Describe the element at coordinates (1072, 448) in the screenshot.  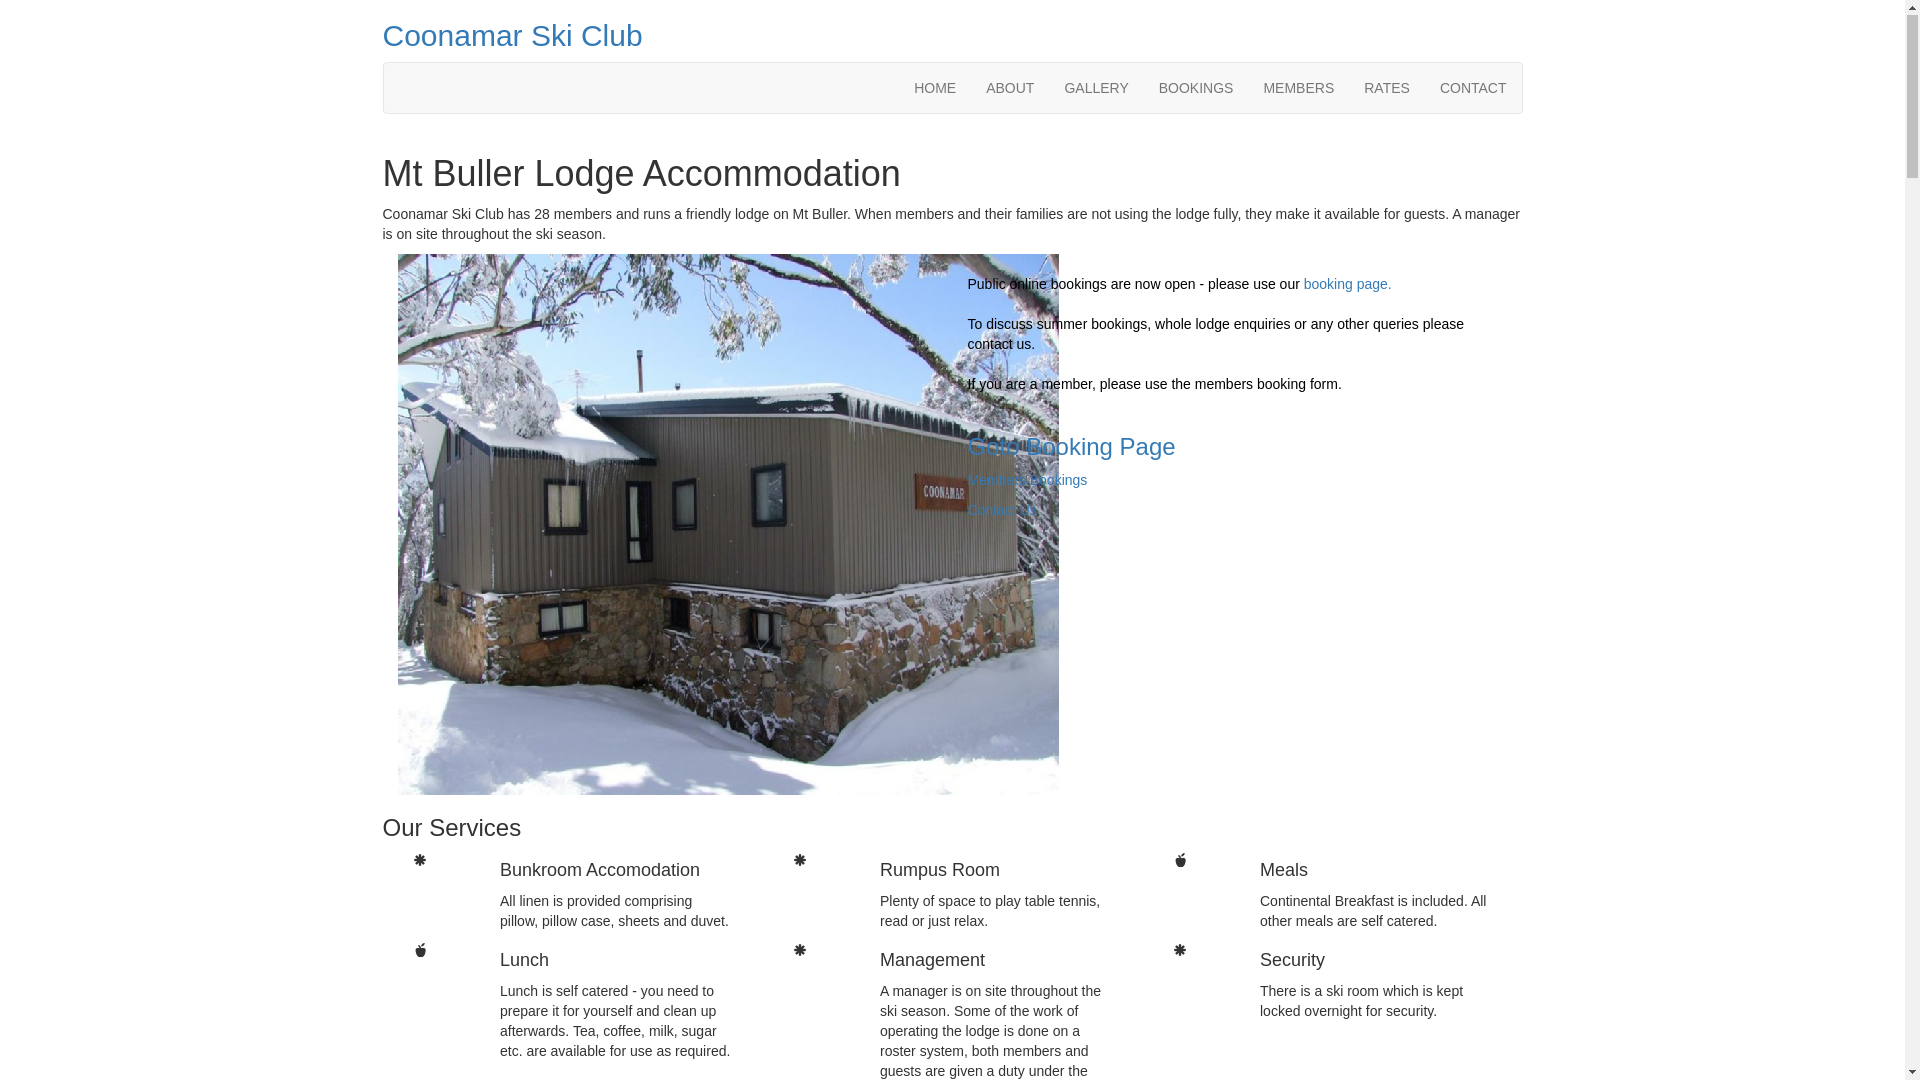
I see `Goto Booking Page` at that location.